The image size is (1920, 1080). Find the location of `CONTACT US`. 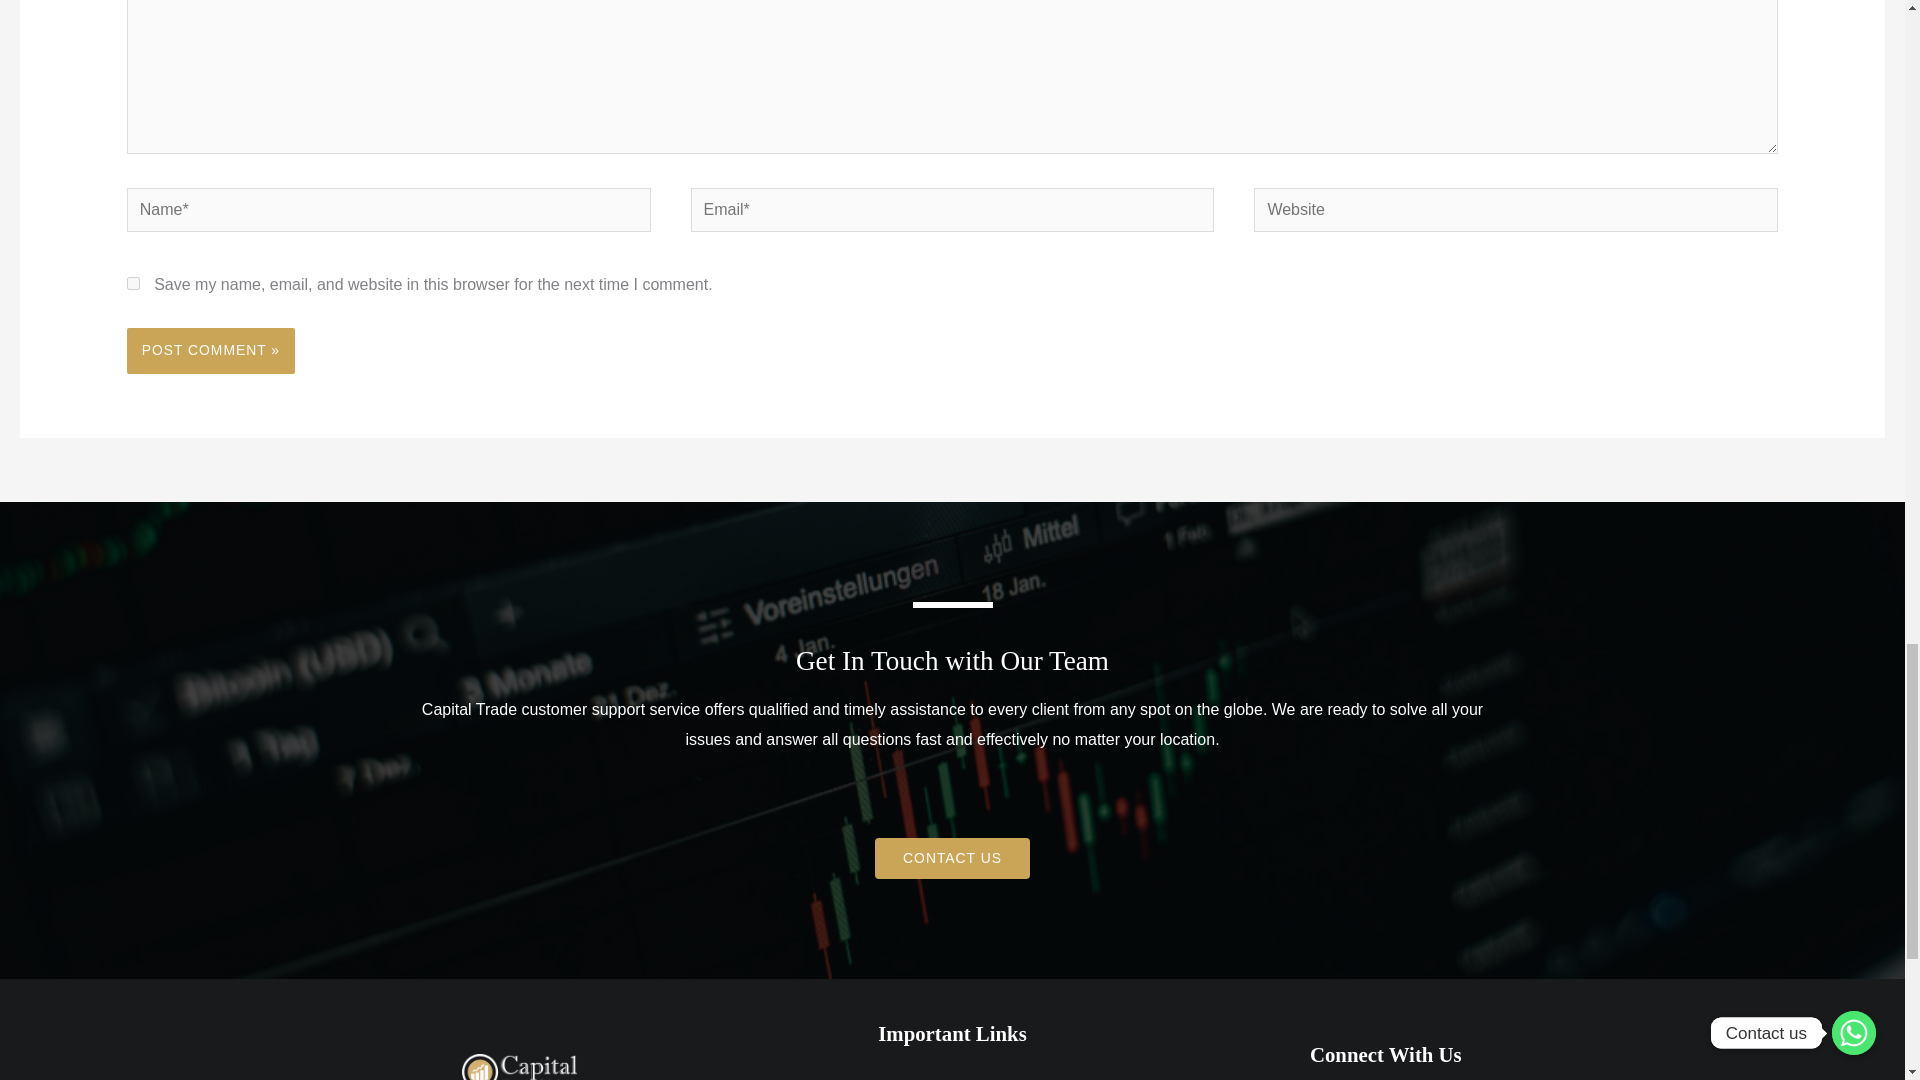

CONTACT US is located at coordinates (952, 859).